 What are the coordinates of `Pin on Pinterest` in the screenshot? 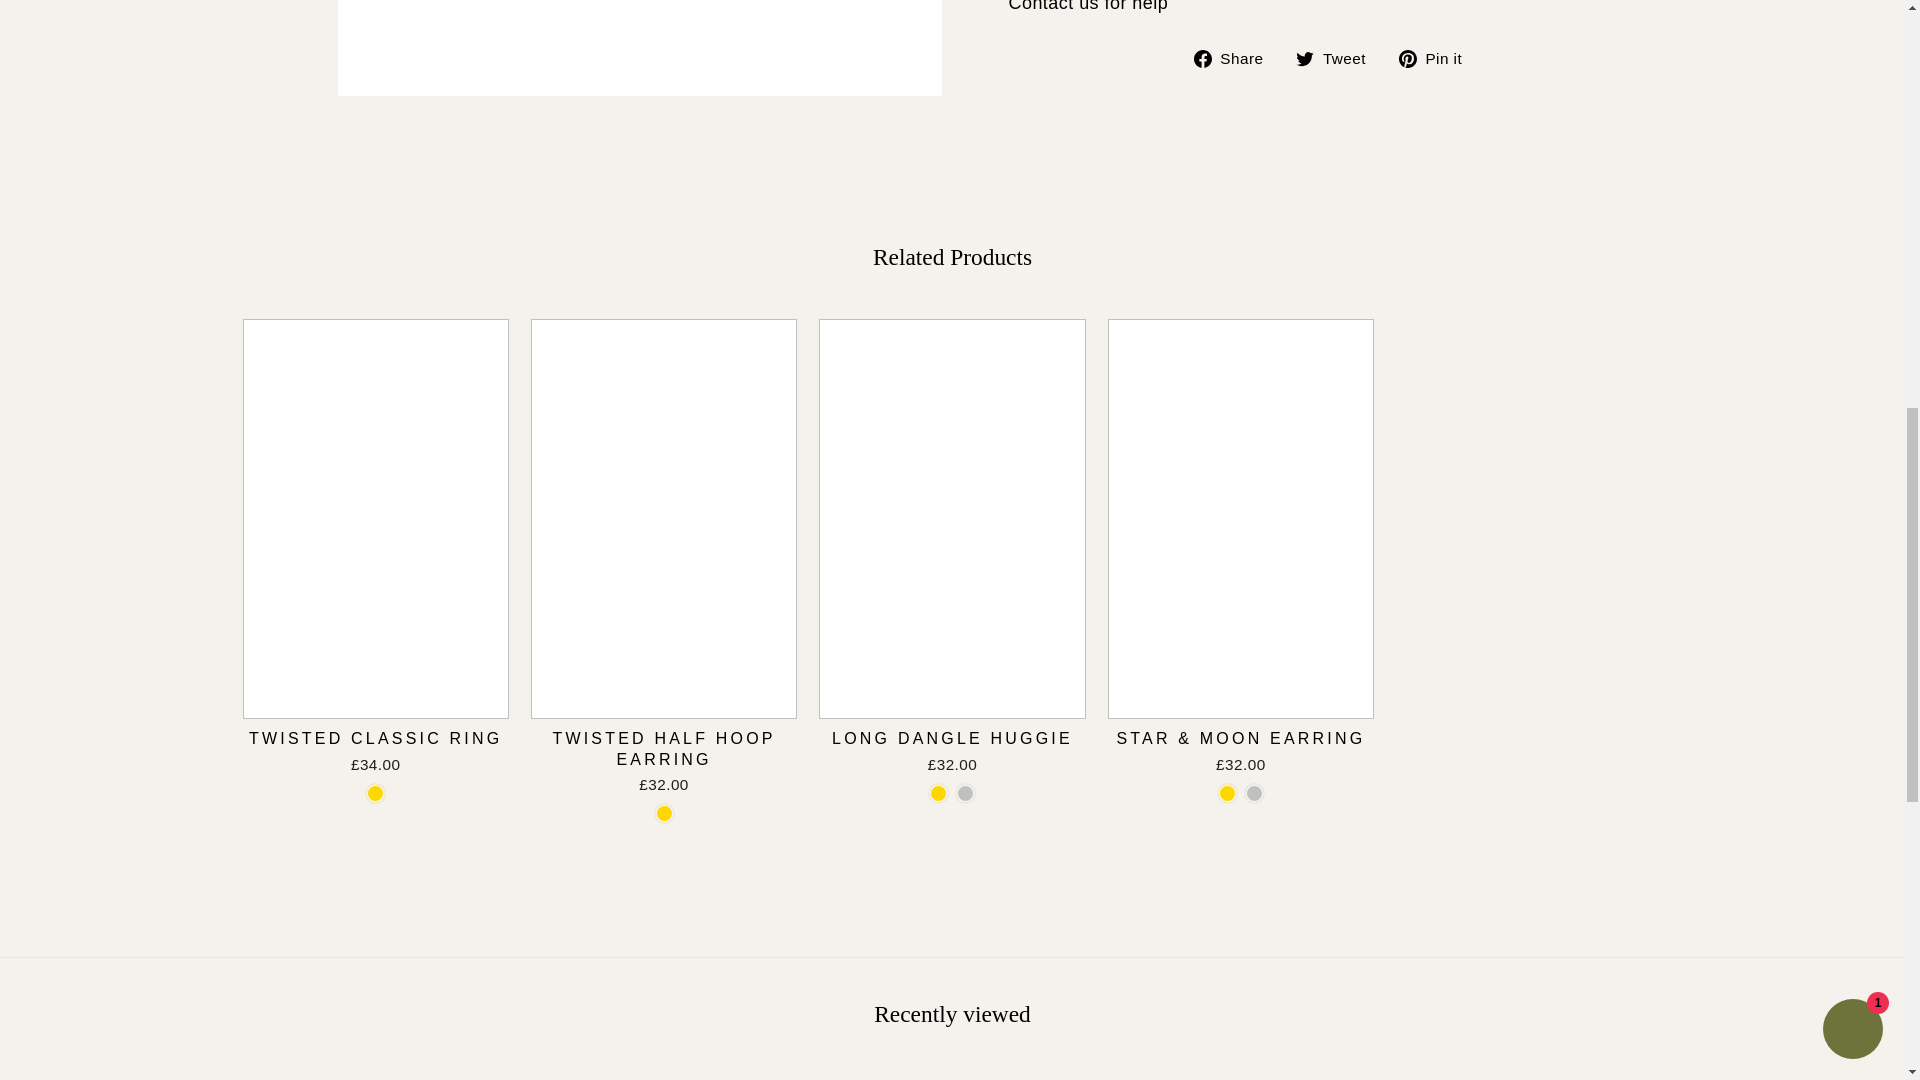 It's located at (1438, 58).